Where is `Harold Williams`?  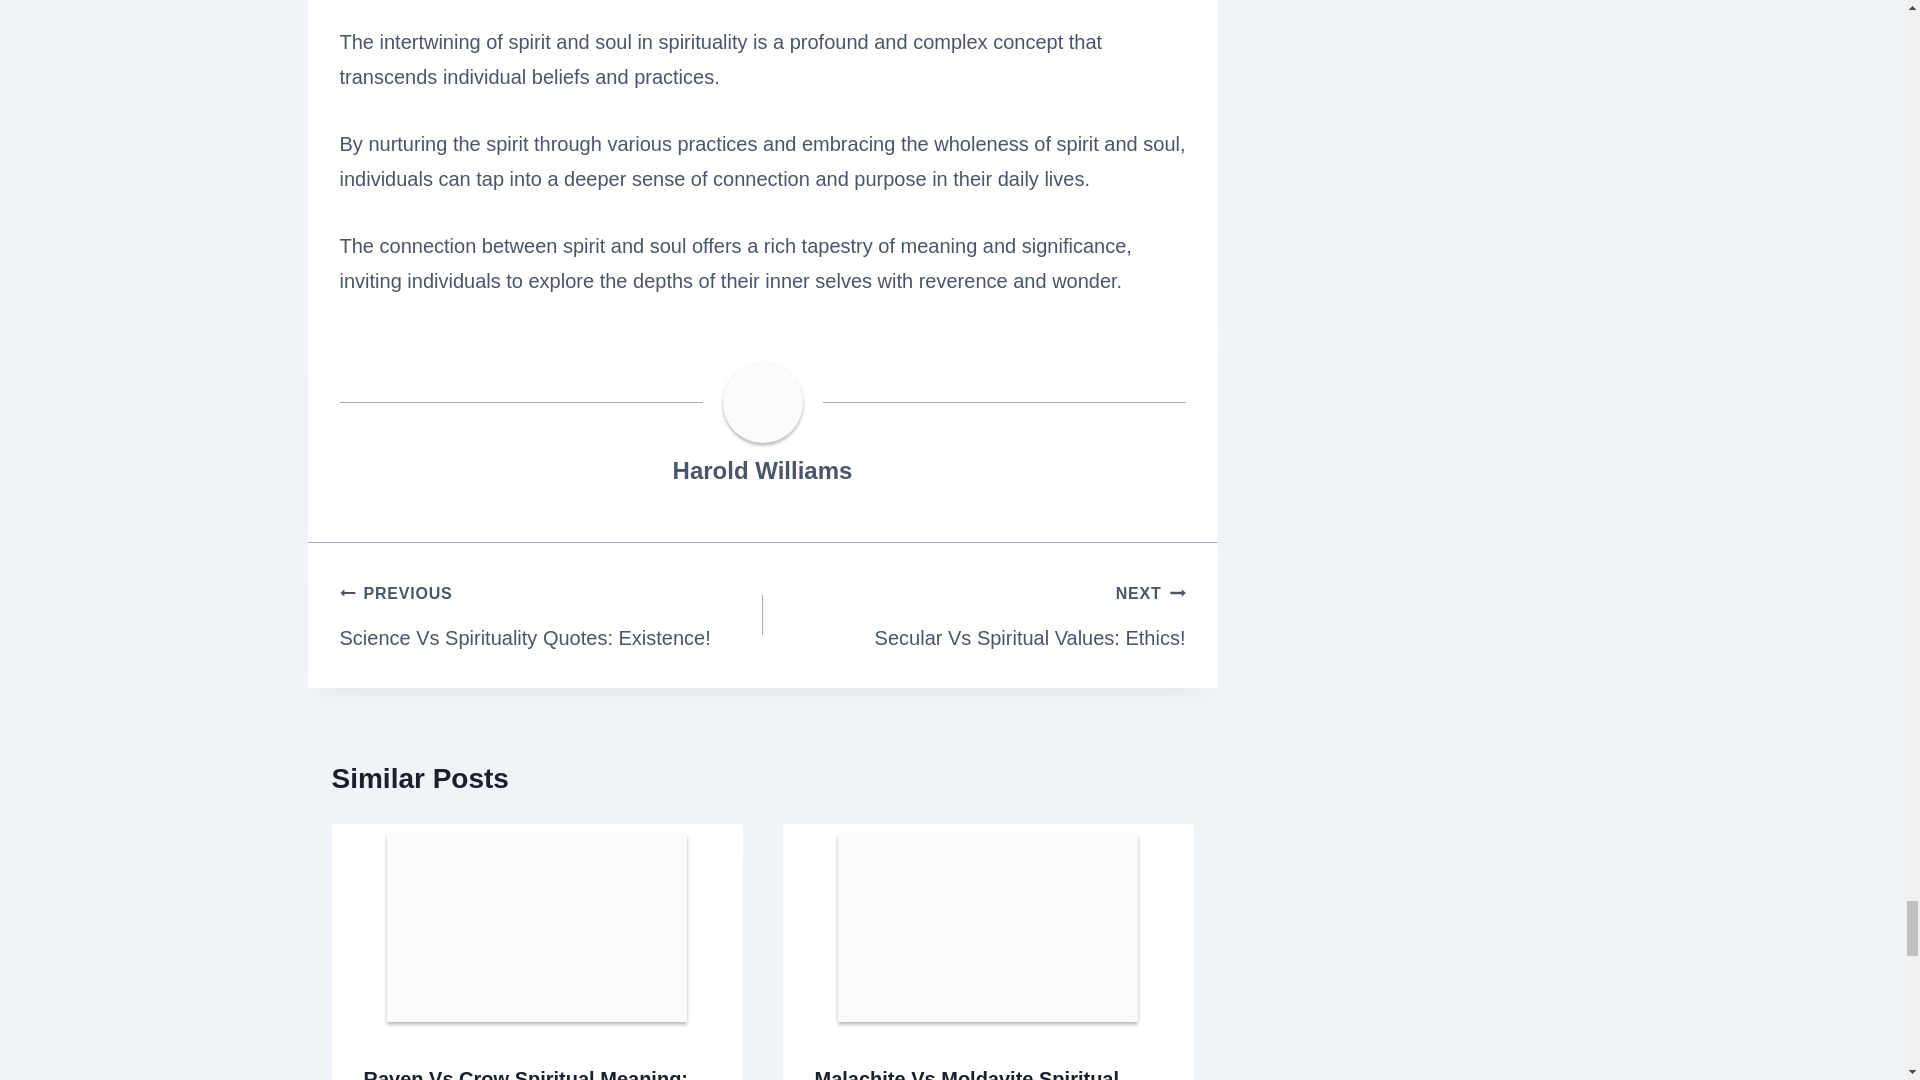 Harold Williams is located at coordinates (762, 470).